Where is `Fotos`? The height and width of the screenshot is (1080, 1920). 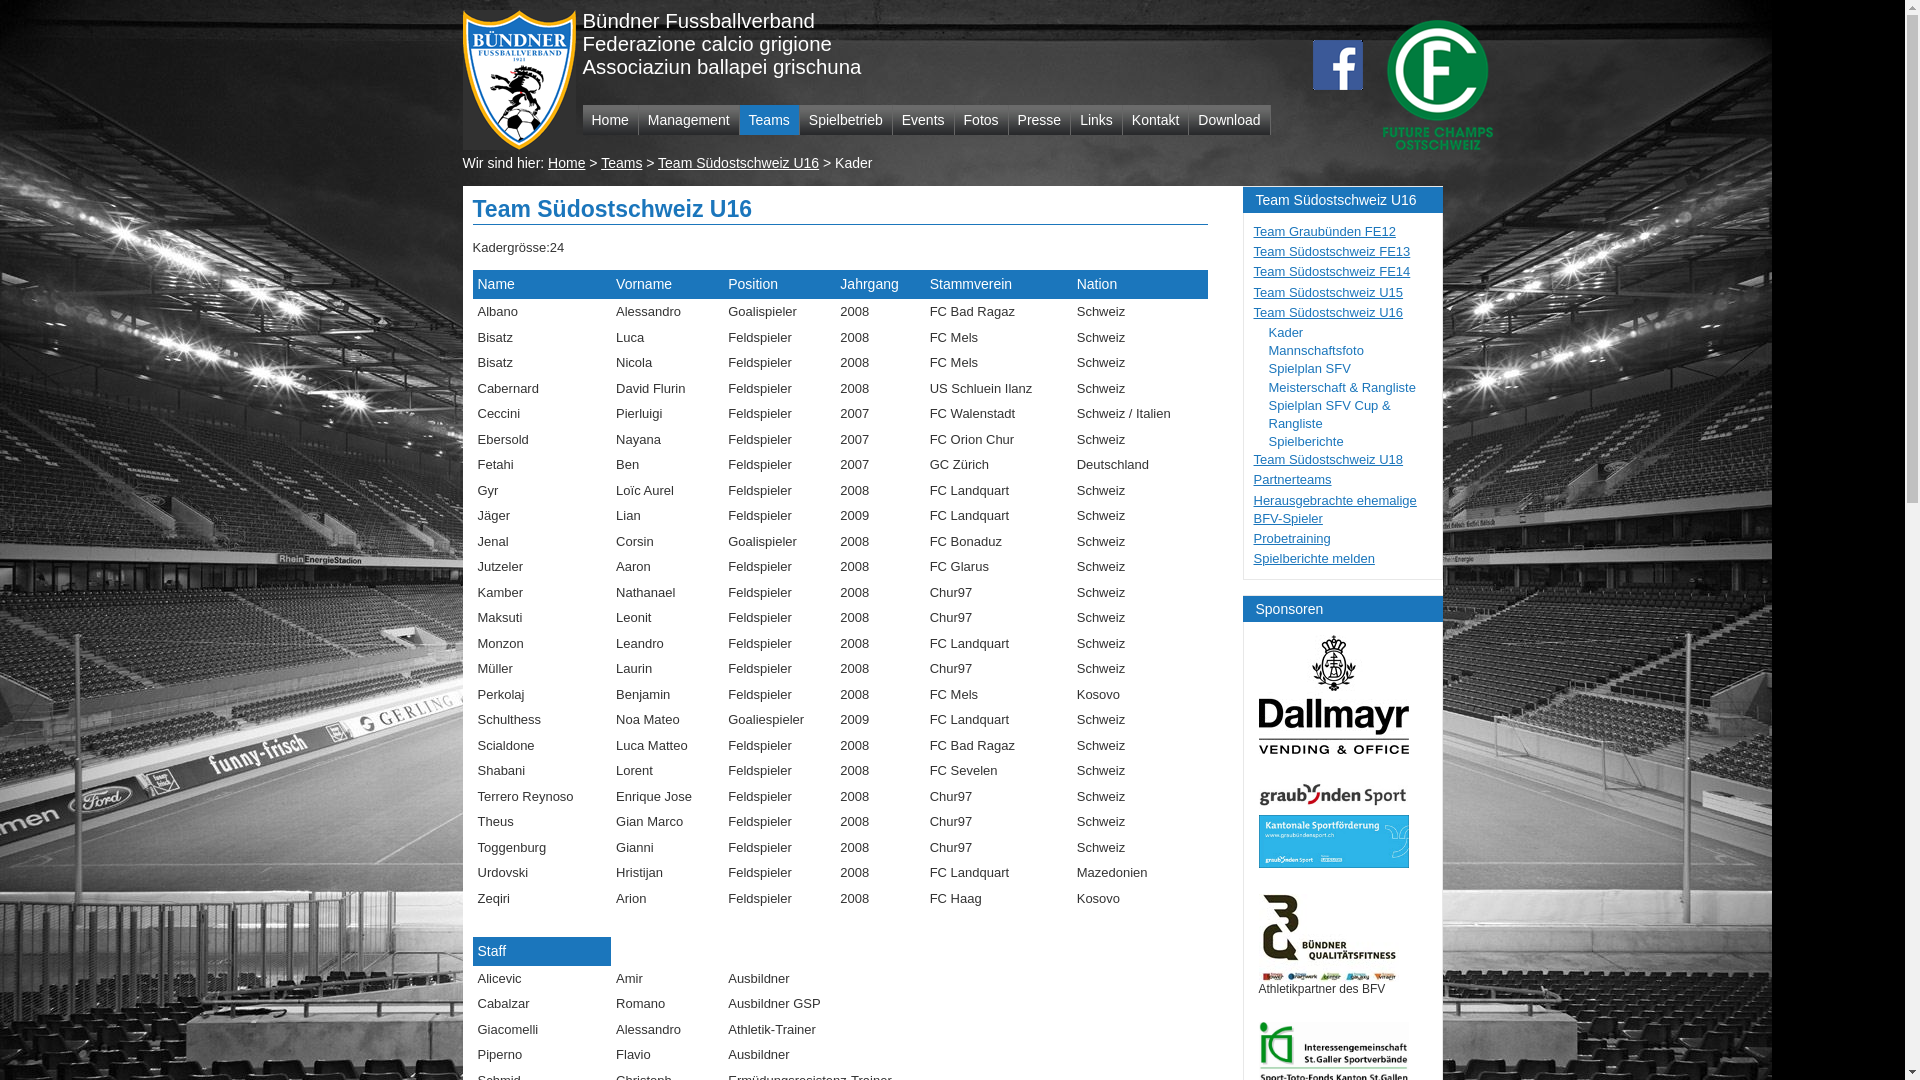
Fotos is located at coordinates (982, 120).